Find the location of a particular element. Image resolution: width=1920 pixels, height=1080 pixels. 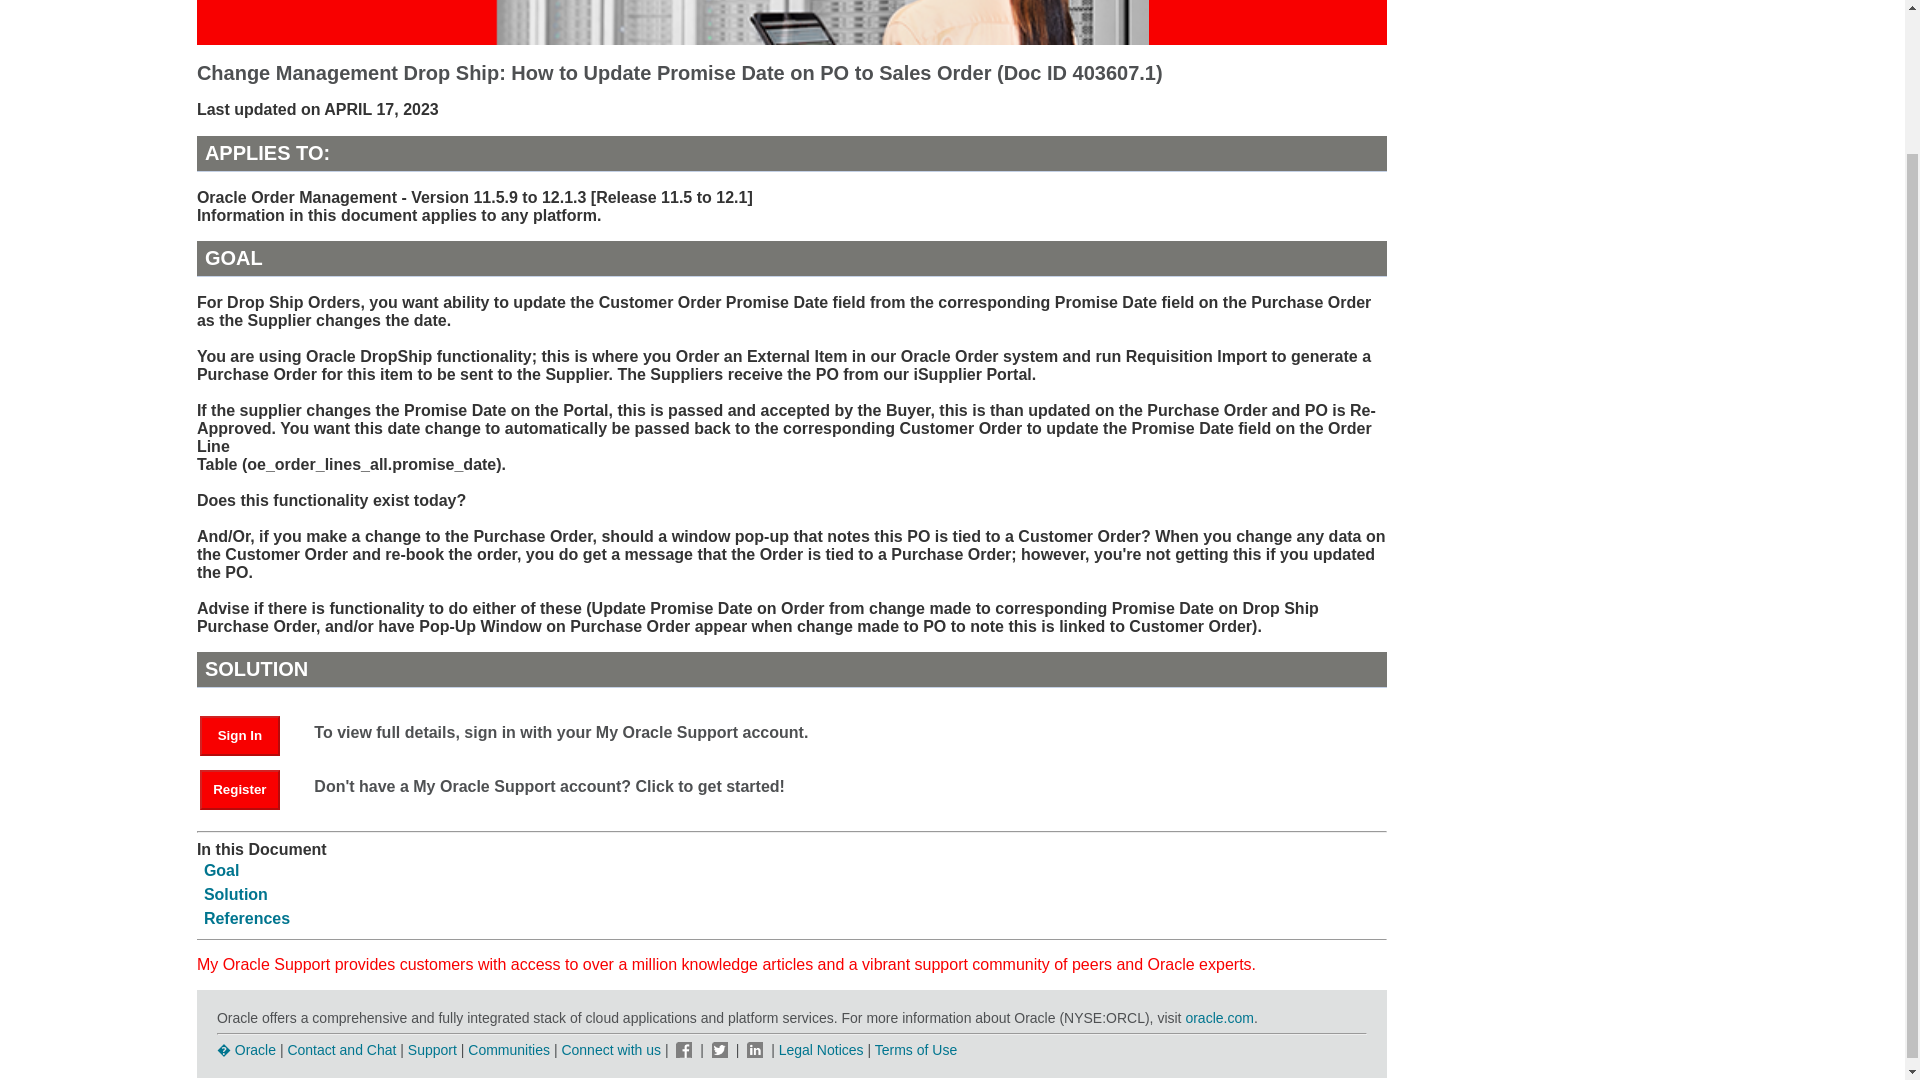

References is located at coordinates (246, 918).